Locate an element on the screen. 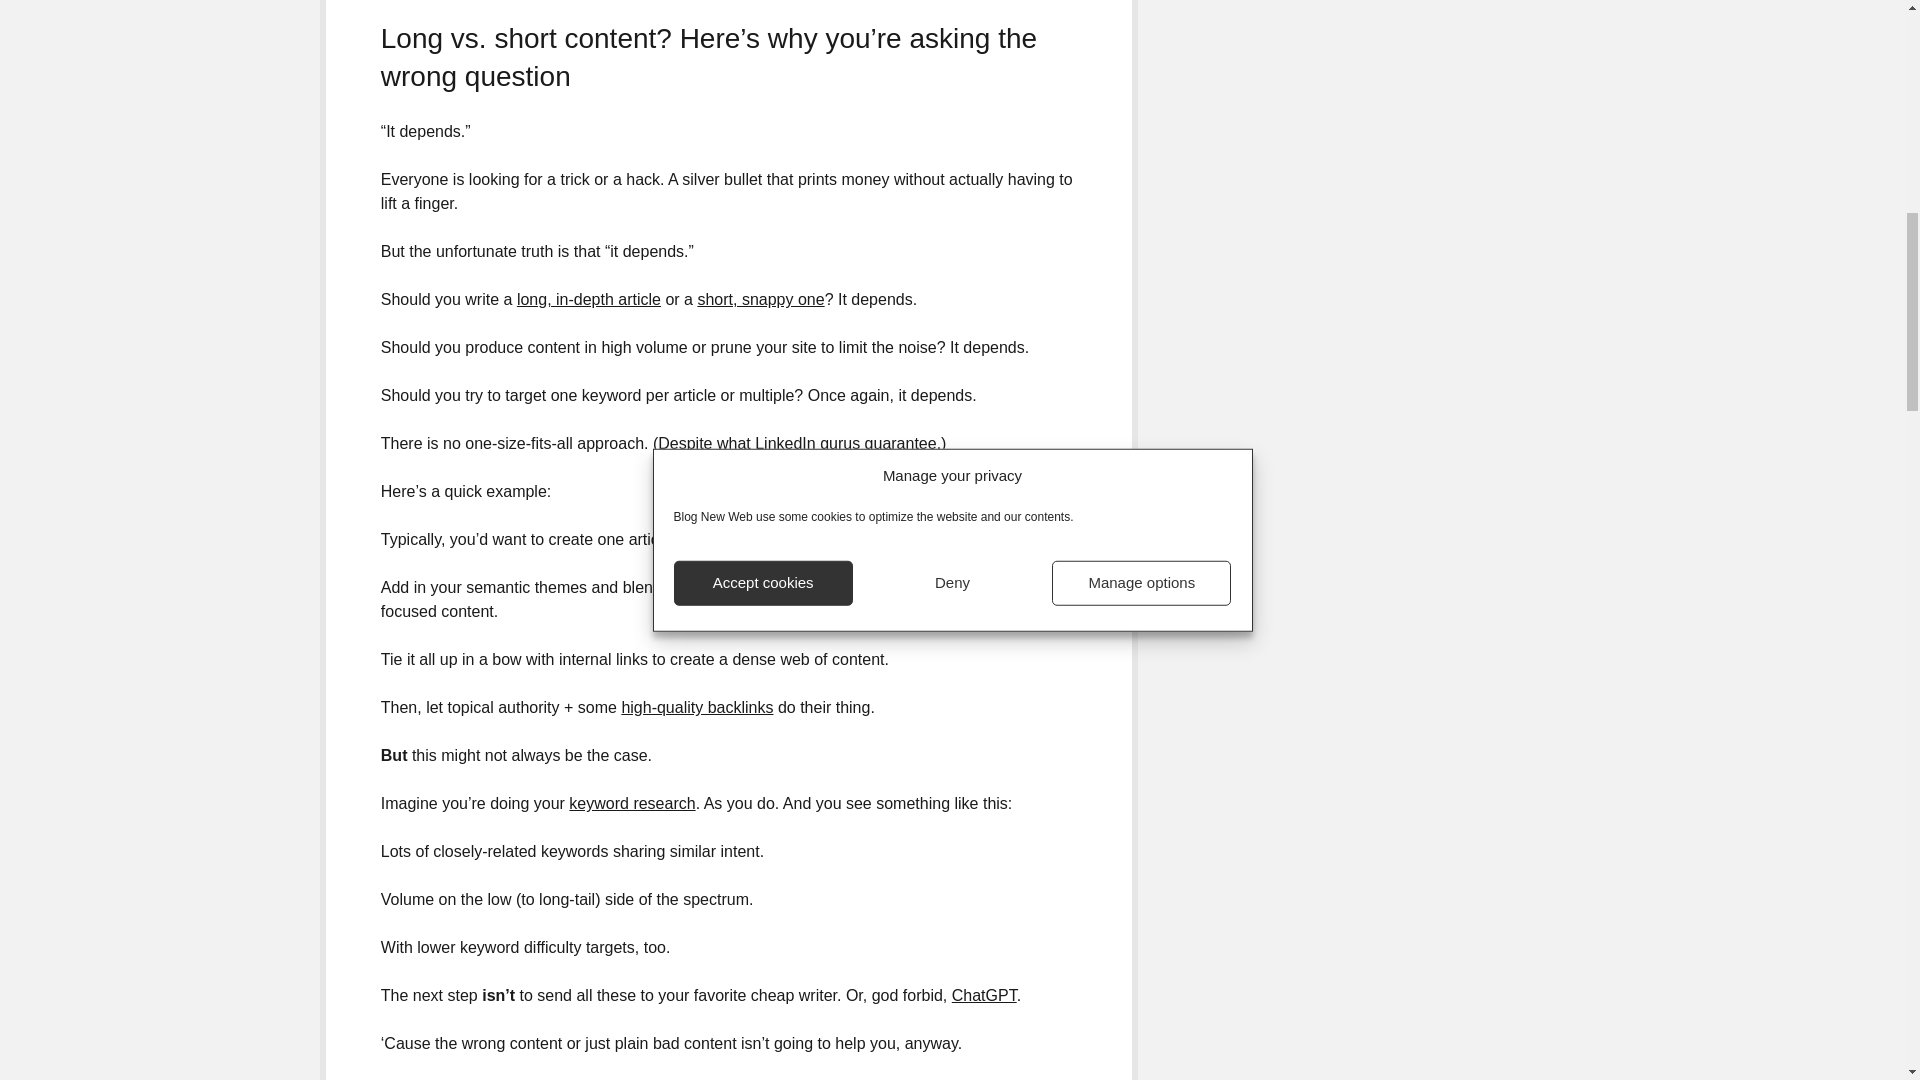  short, snappy one is located at coordinates (760, 298).